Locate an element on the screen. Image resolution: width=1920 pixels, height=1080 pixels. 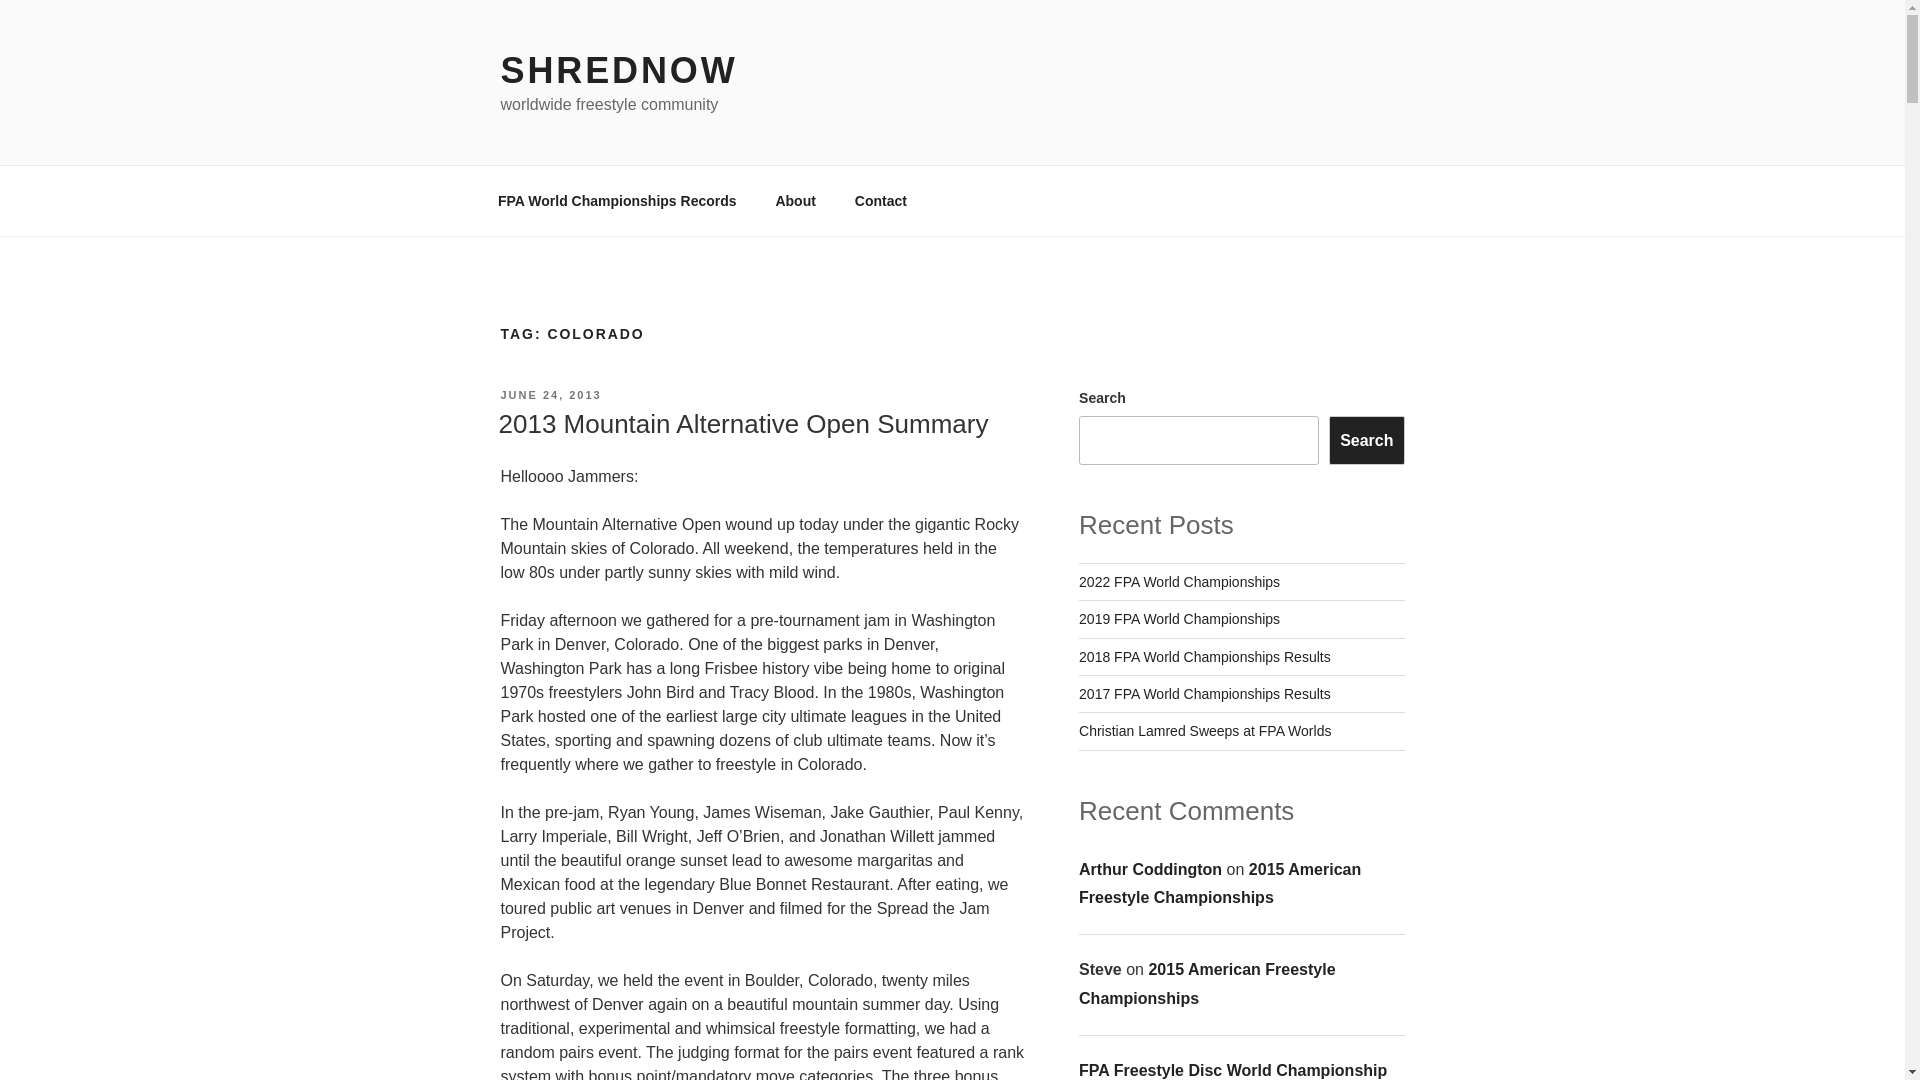
About is located at coordinates (796, 200).